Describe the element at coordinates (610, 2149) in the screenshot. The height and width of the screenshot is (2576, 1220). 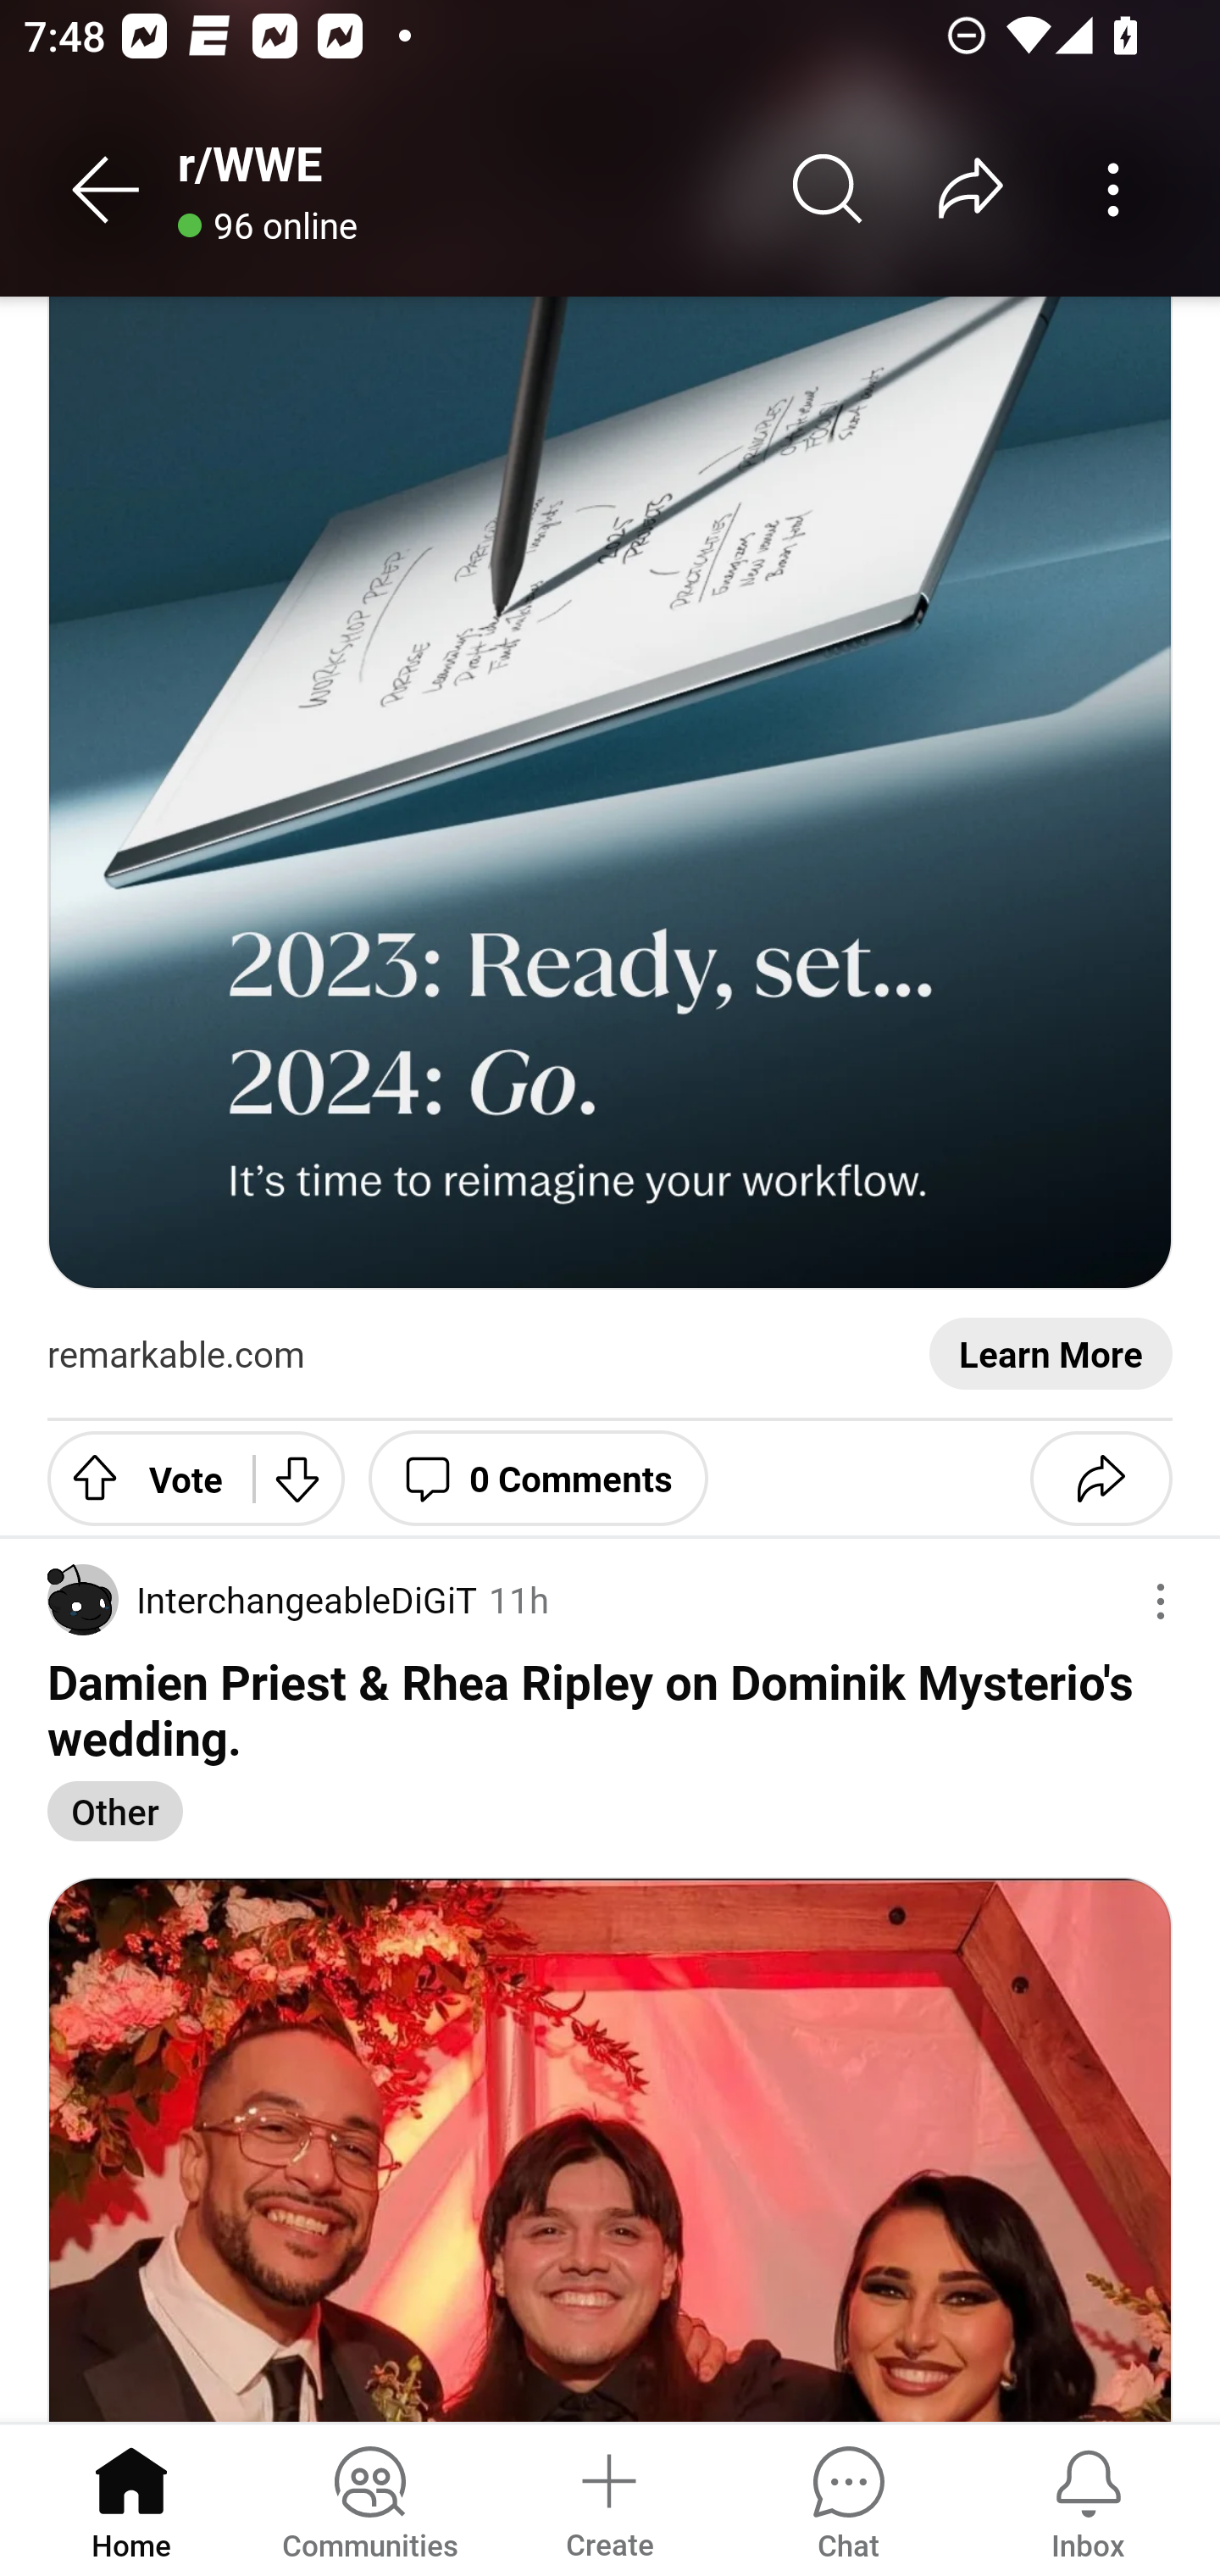
I see `Image` at that location.